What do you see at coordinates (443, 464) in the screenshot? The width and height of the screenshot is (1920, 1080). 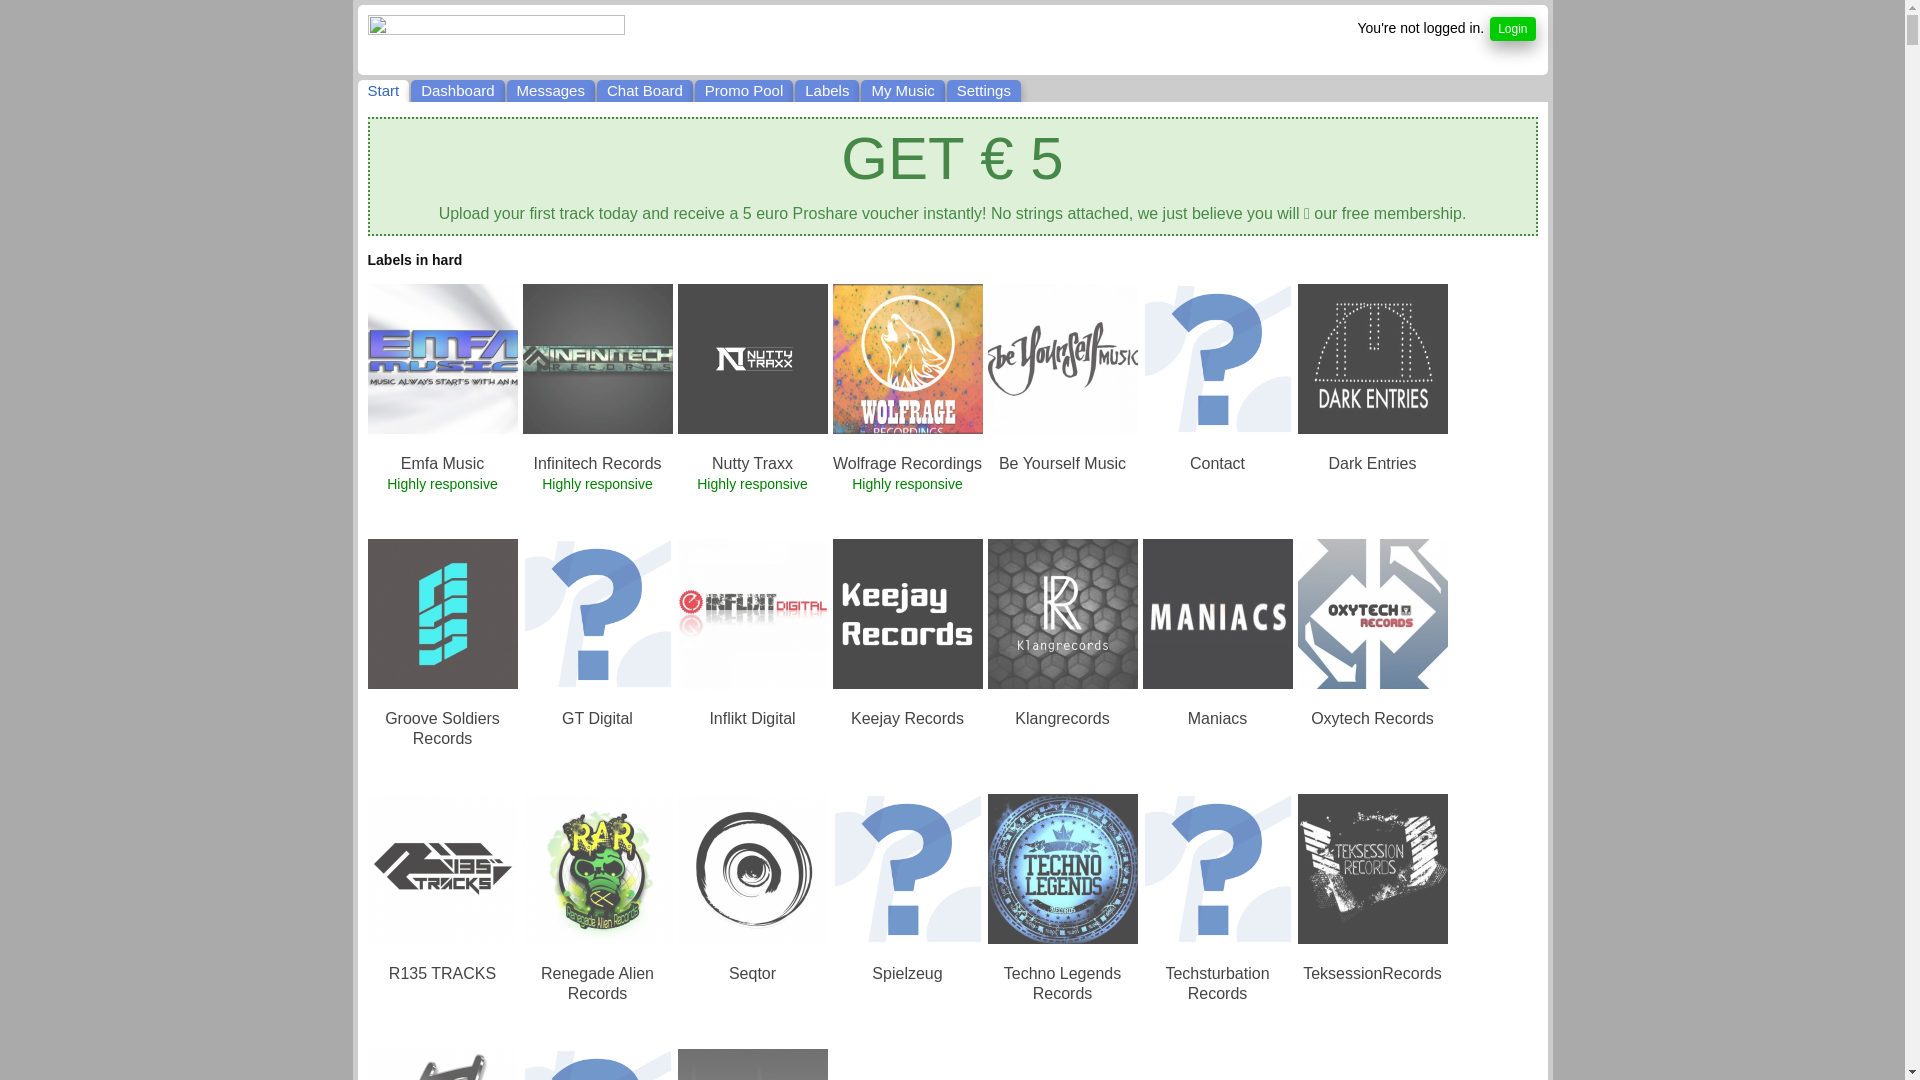 I see `Emfa Music` at bounding box center [443, 464].